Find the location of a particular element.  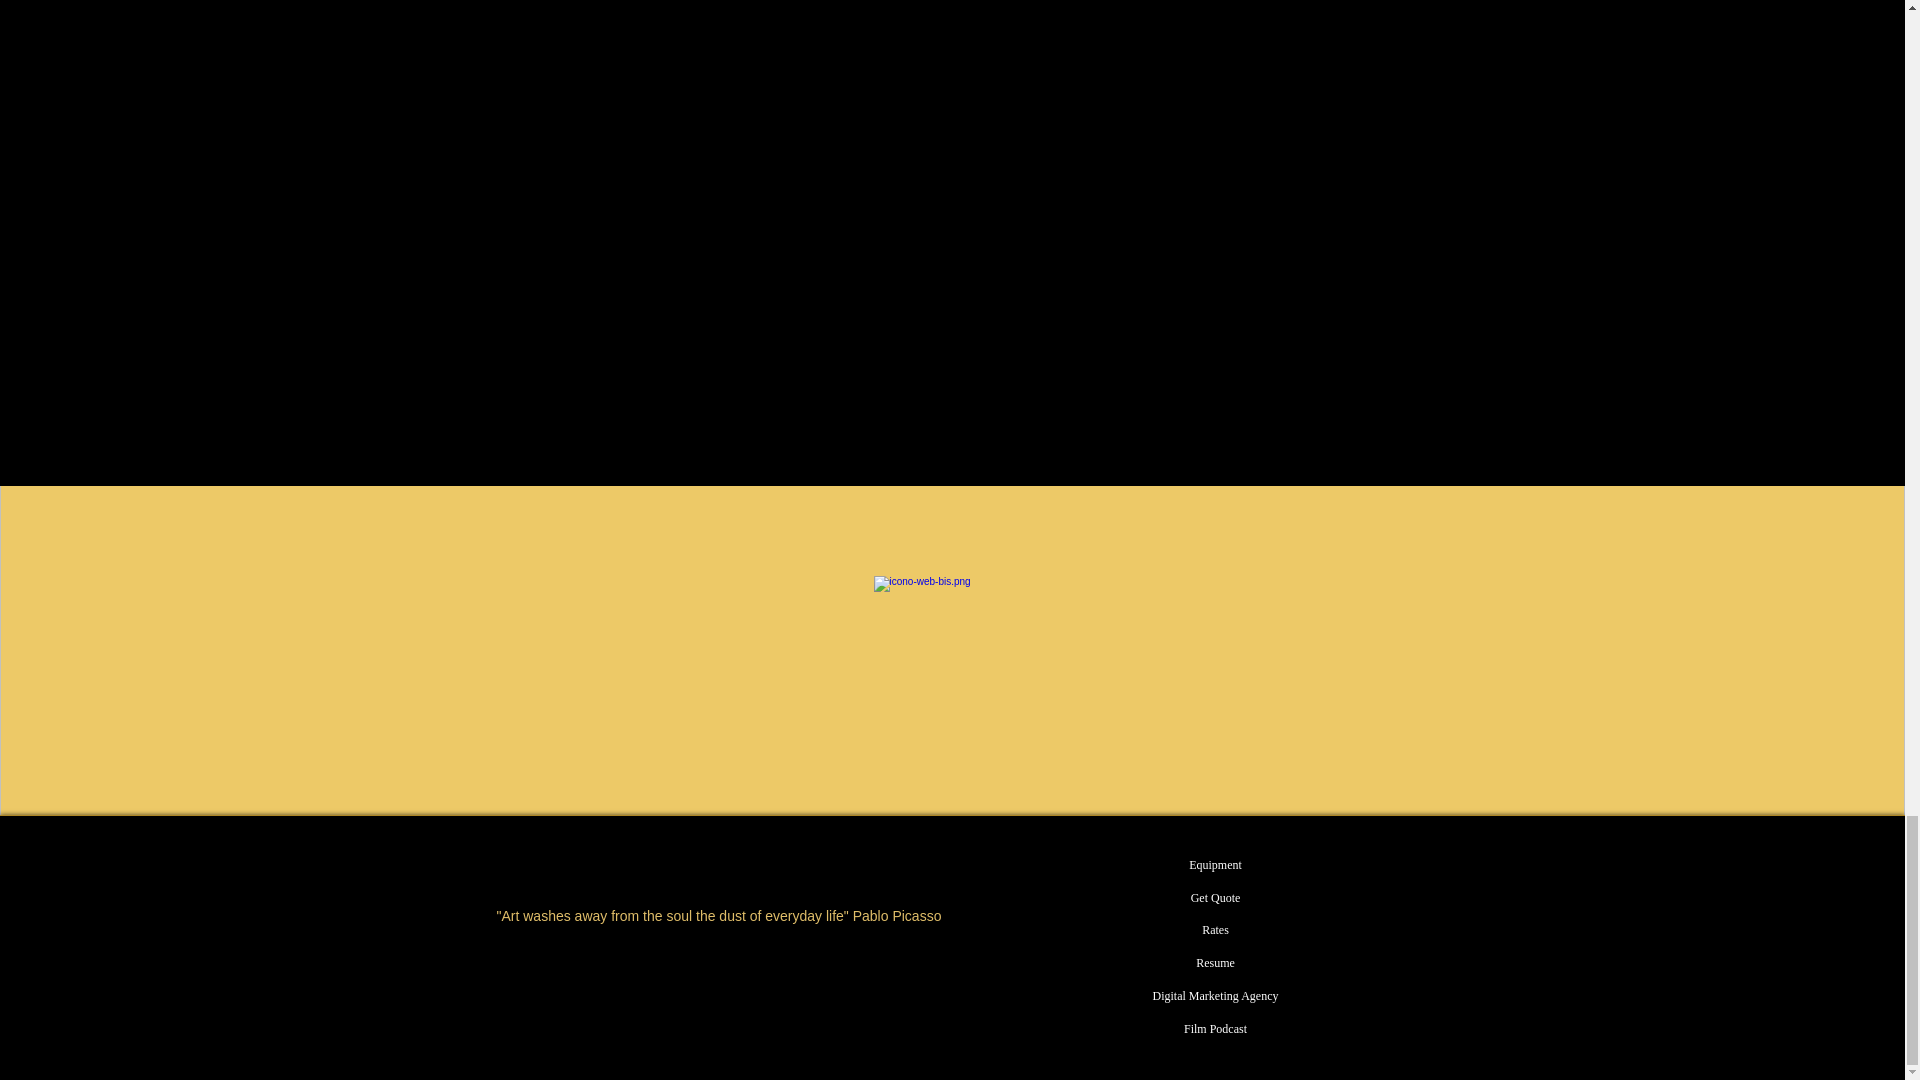

Digital Marketing Agency is located at coordinates (1215, 996).